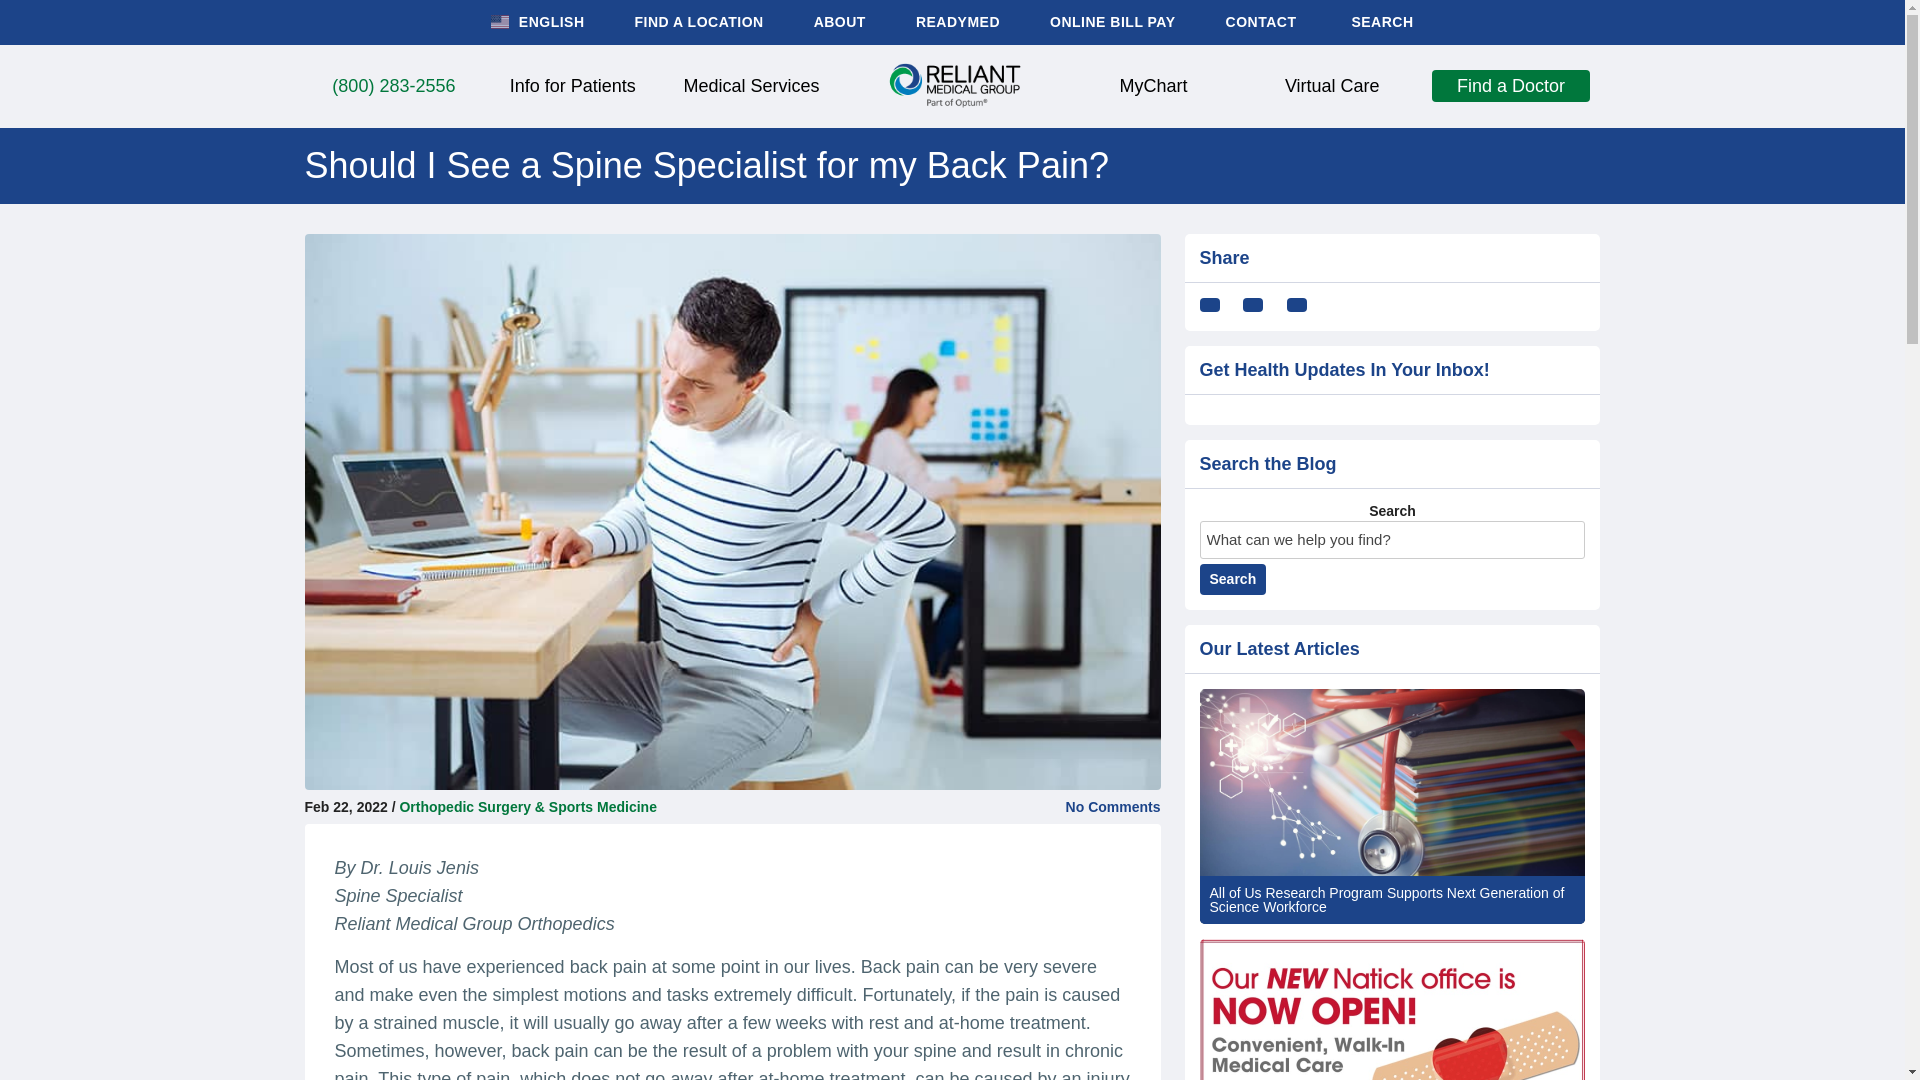  I want to click on FIND A LOCATION, so click(700, 22).